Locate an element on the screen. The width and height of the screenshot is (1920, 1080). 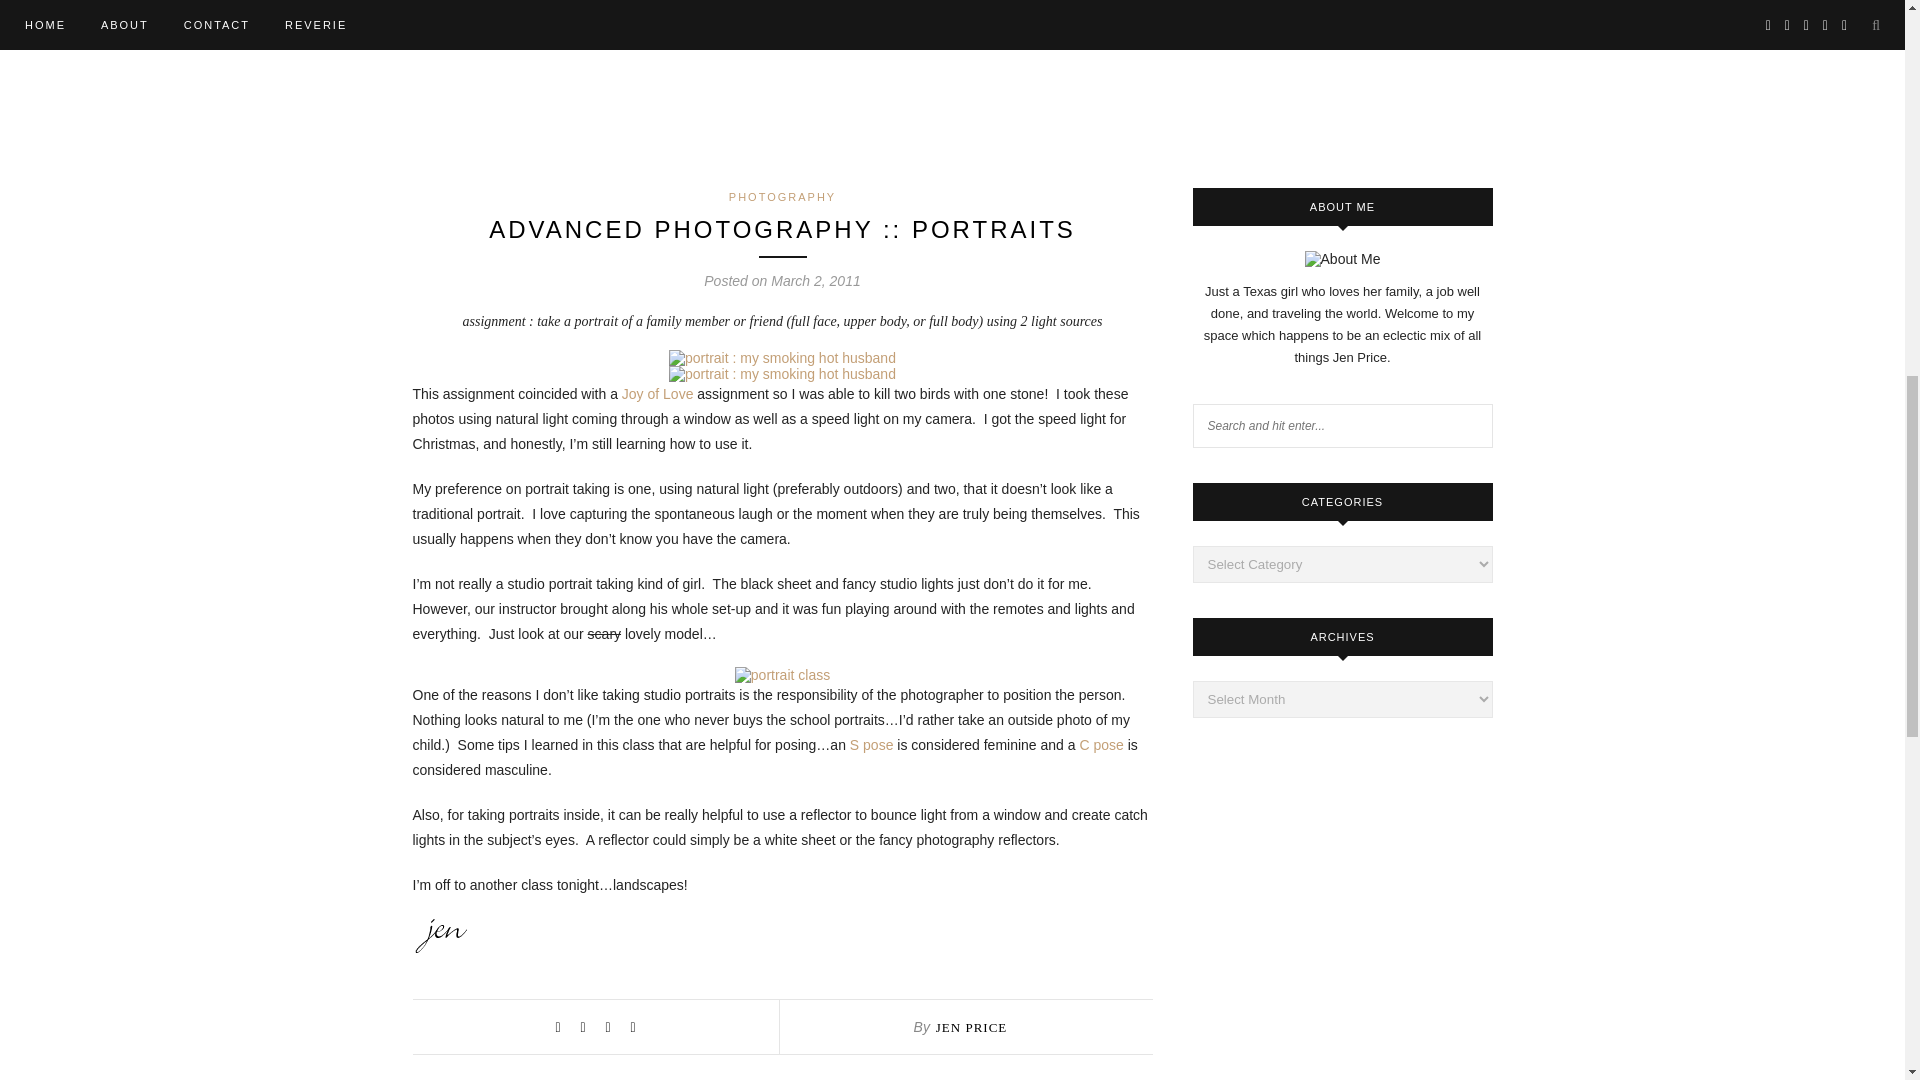
C pose is located at coordinates (1101, 744).